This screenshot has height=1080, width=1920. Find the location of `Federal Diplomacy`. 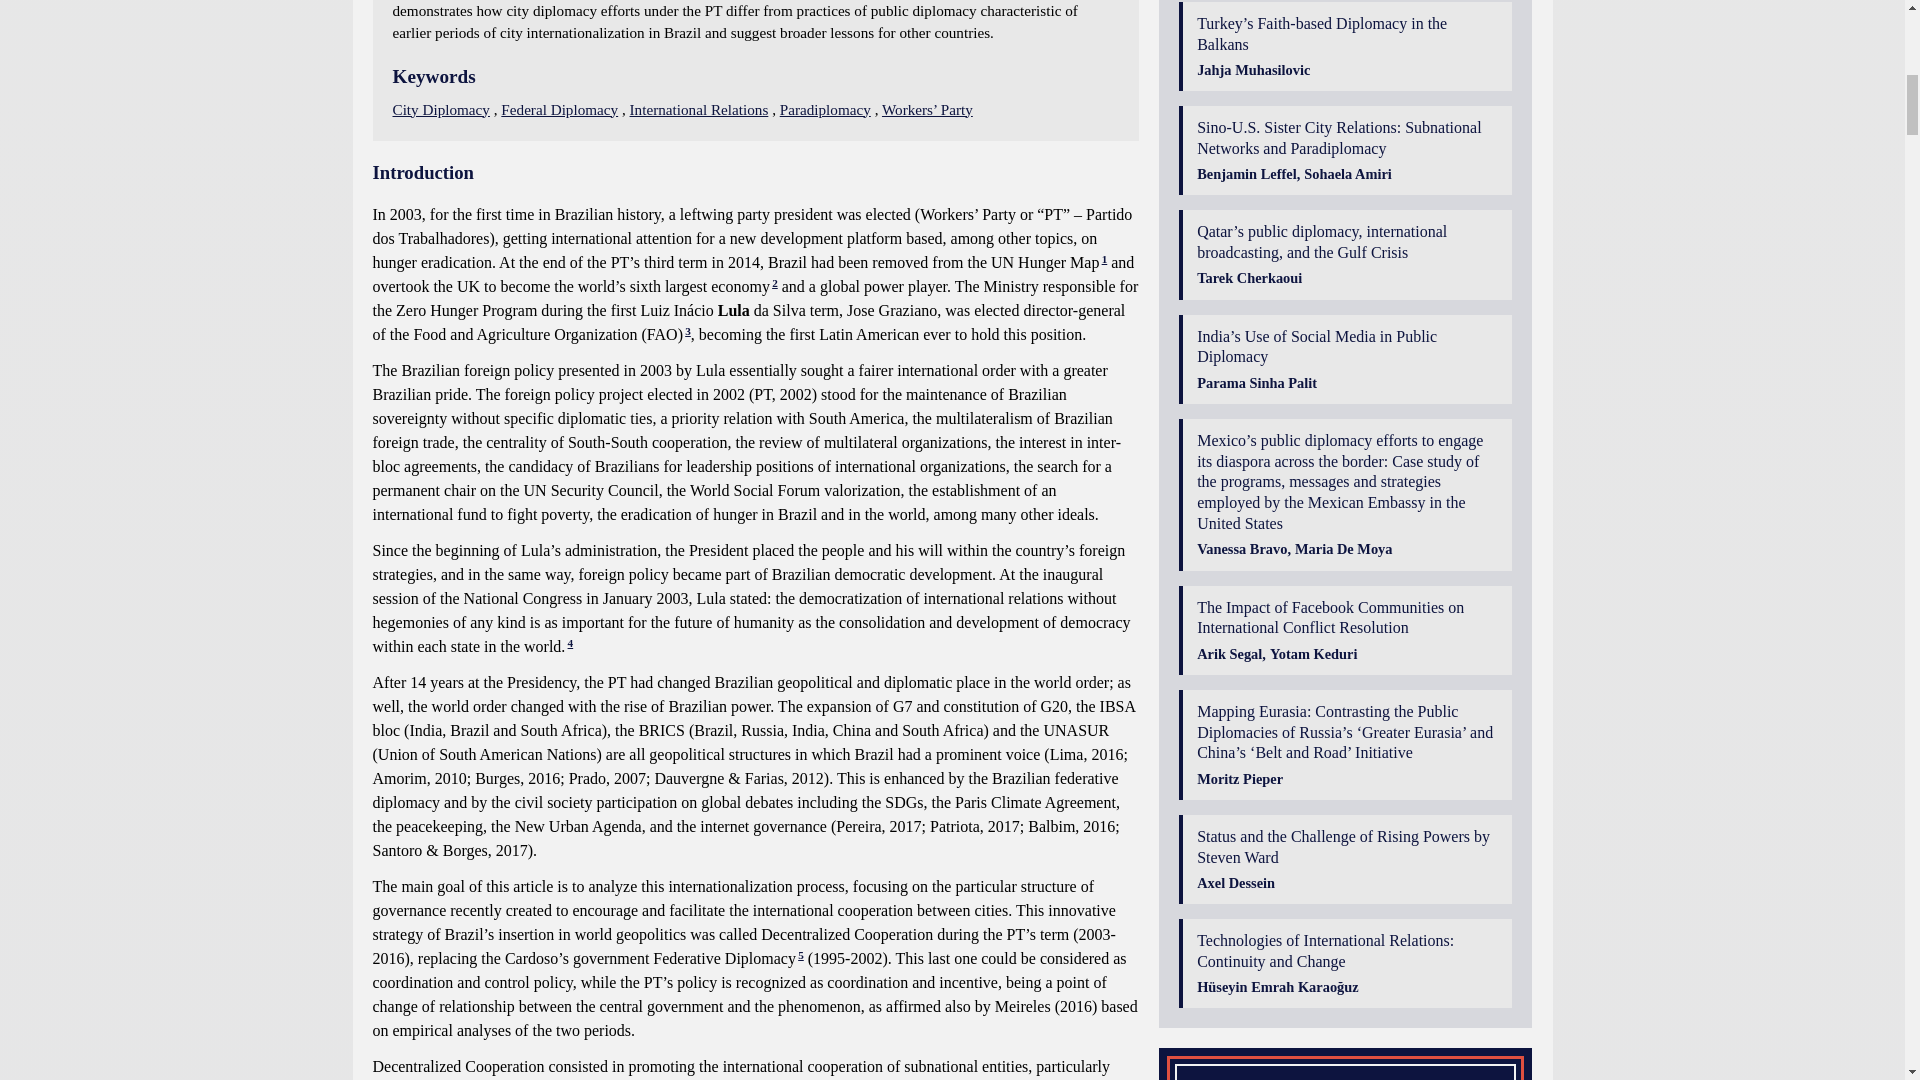

Federal Diplomacy is located at coordinates (560, 109).